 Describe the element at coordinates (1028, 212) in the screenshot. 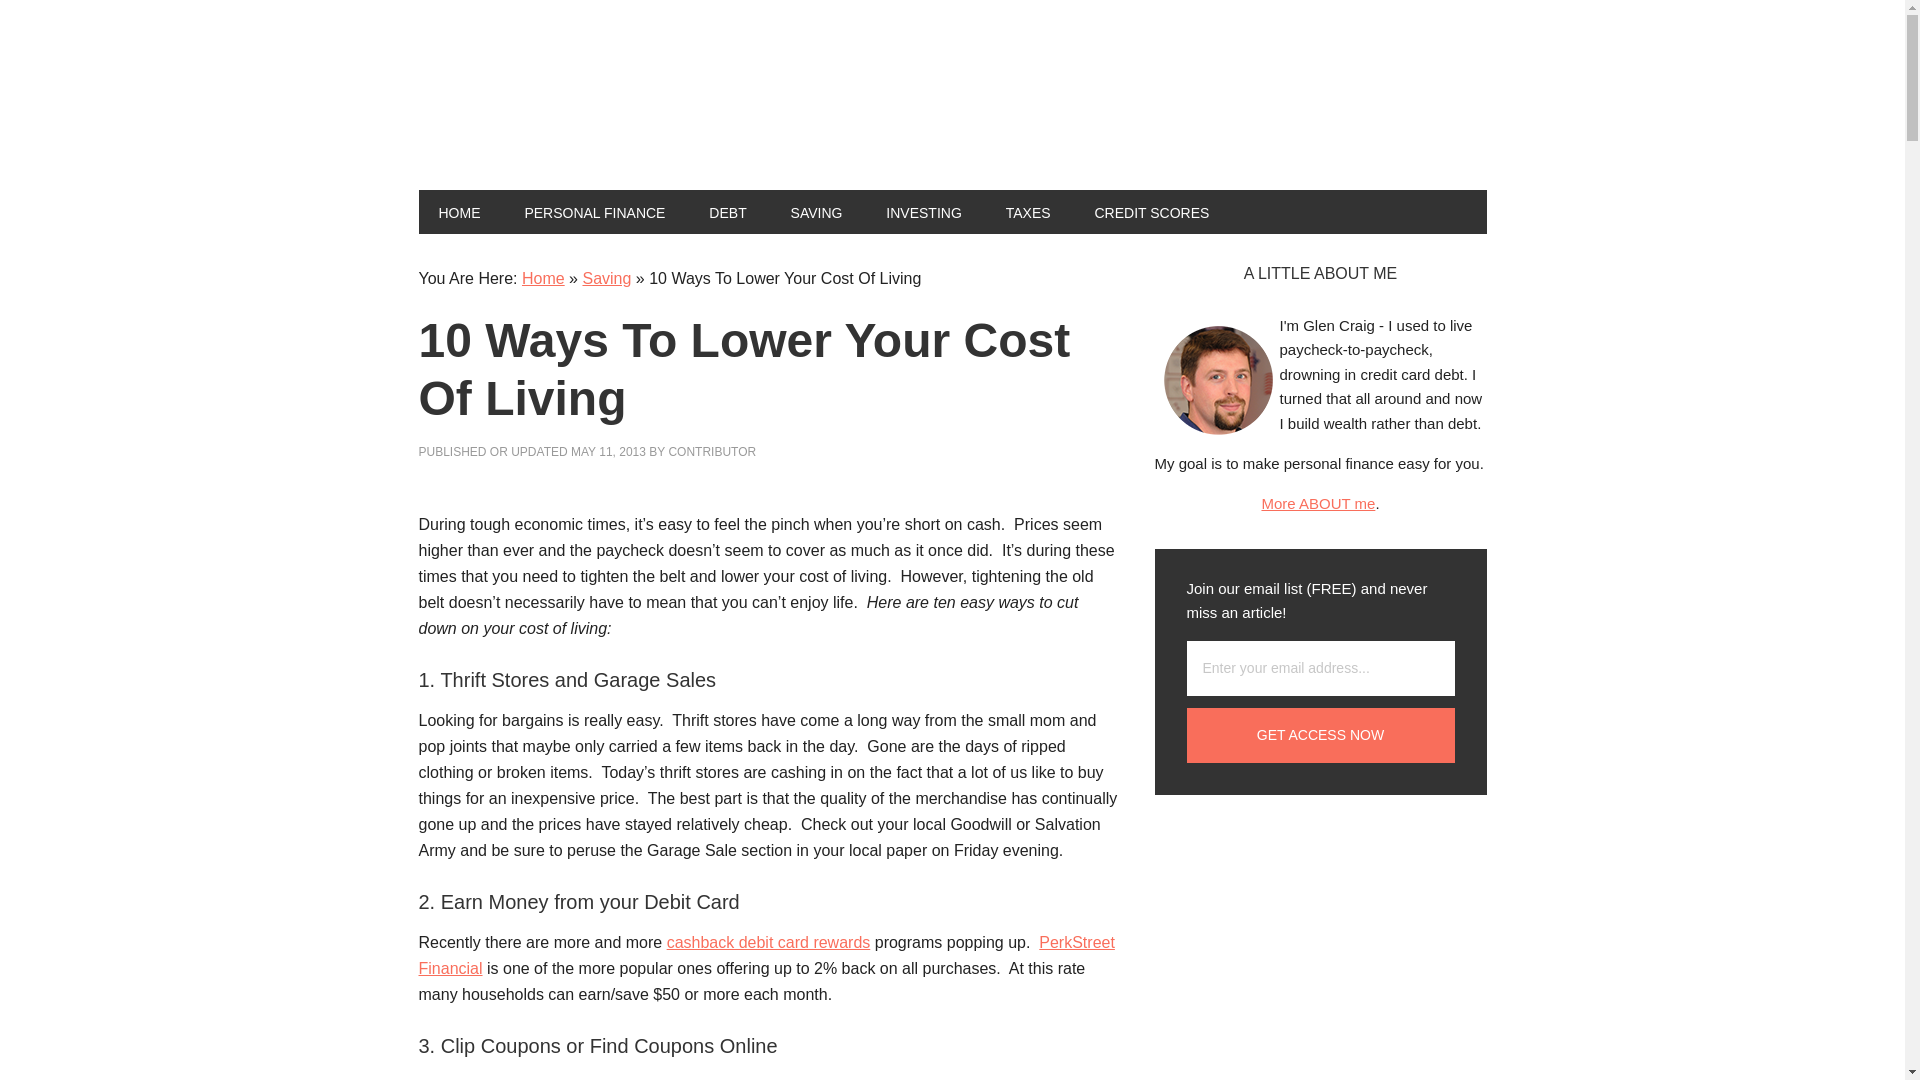

I see `TAXES` at that location.